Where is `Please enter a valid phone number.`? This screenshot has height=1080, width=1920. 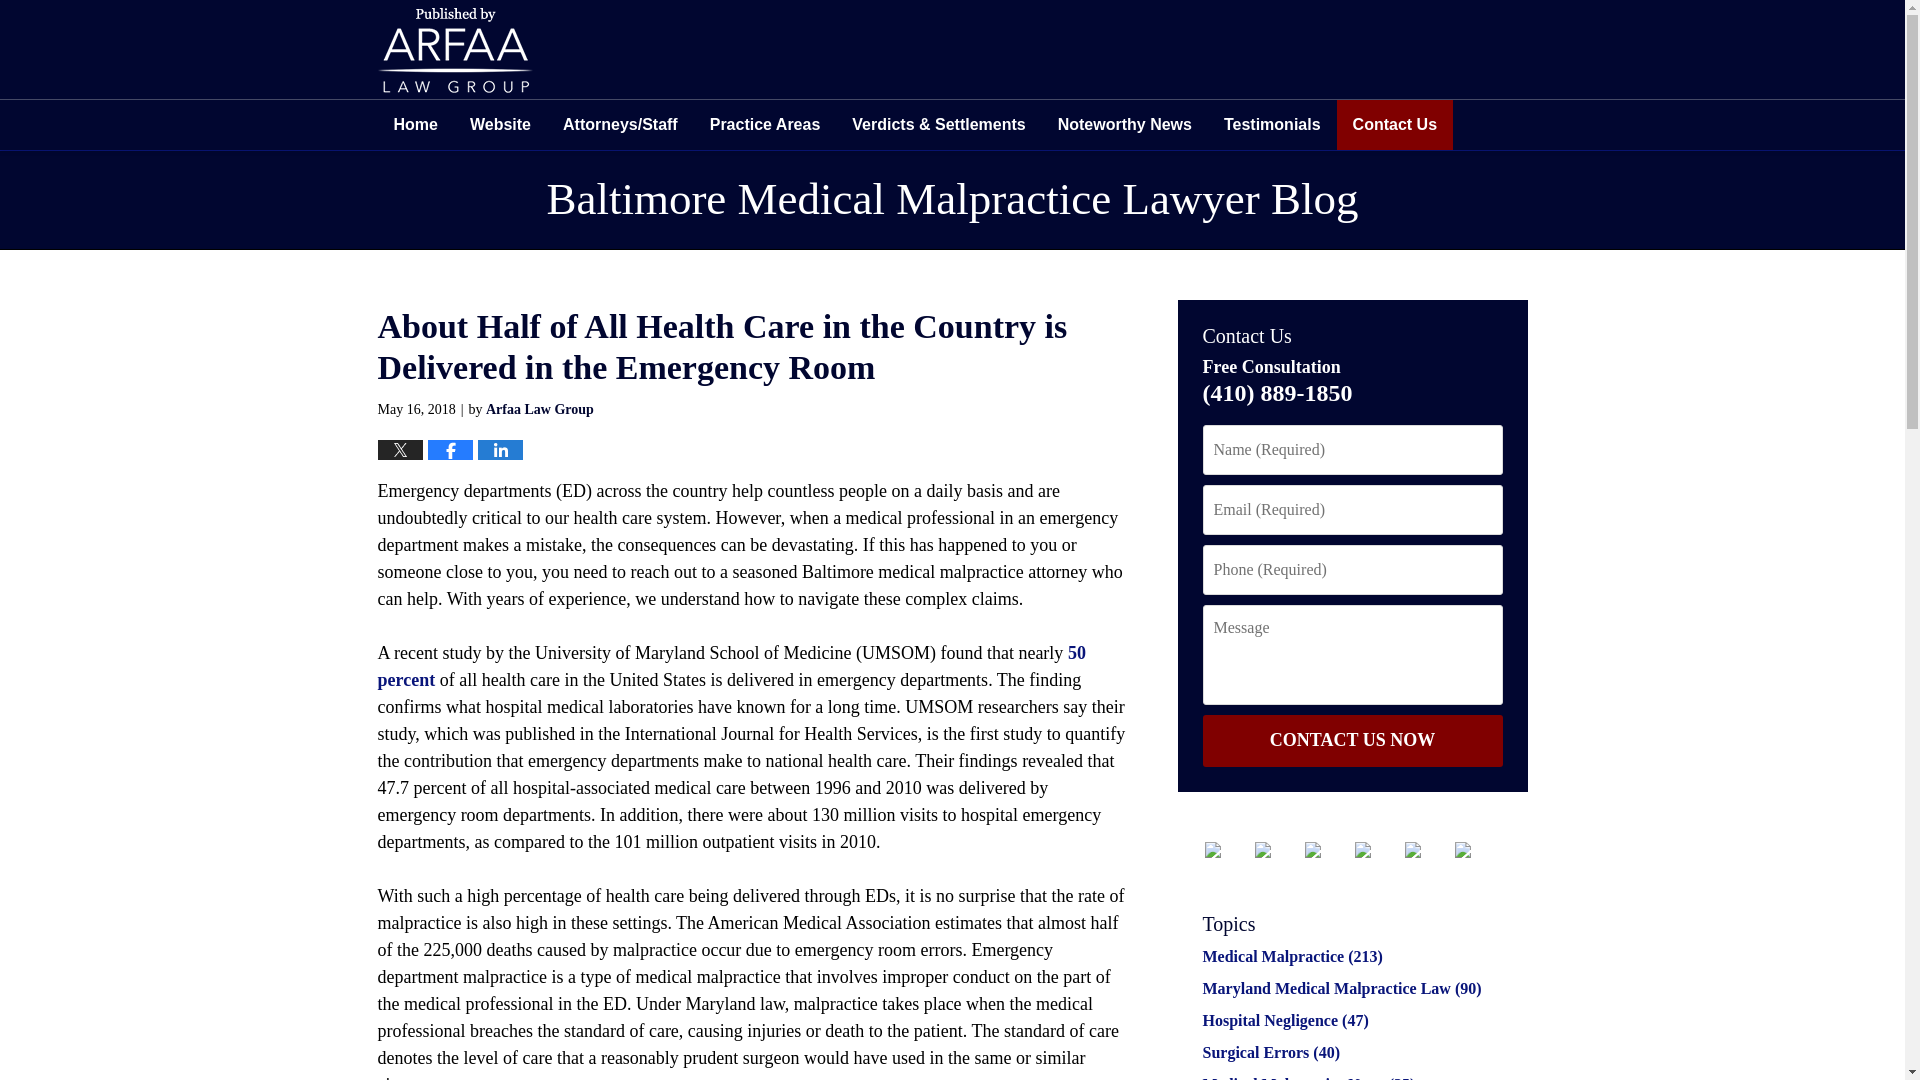
Please enter a valid phone number. is located at coordinates (1351, 570).